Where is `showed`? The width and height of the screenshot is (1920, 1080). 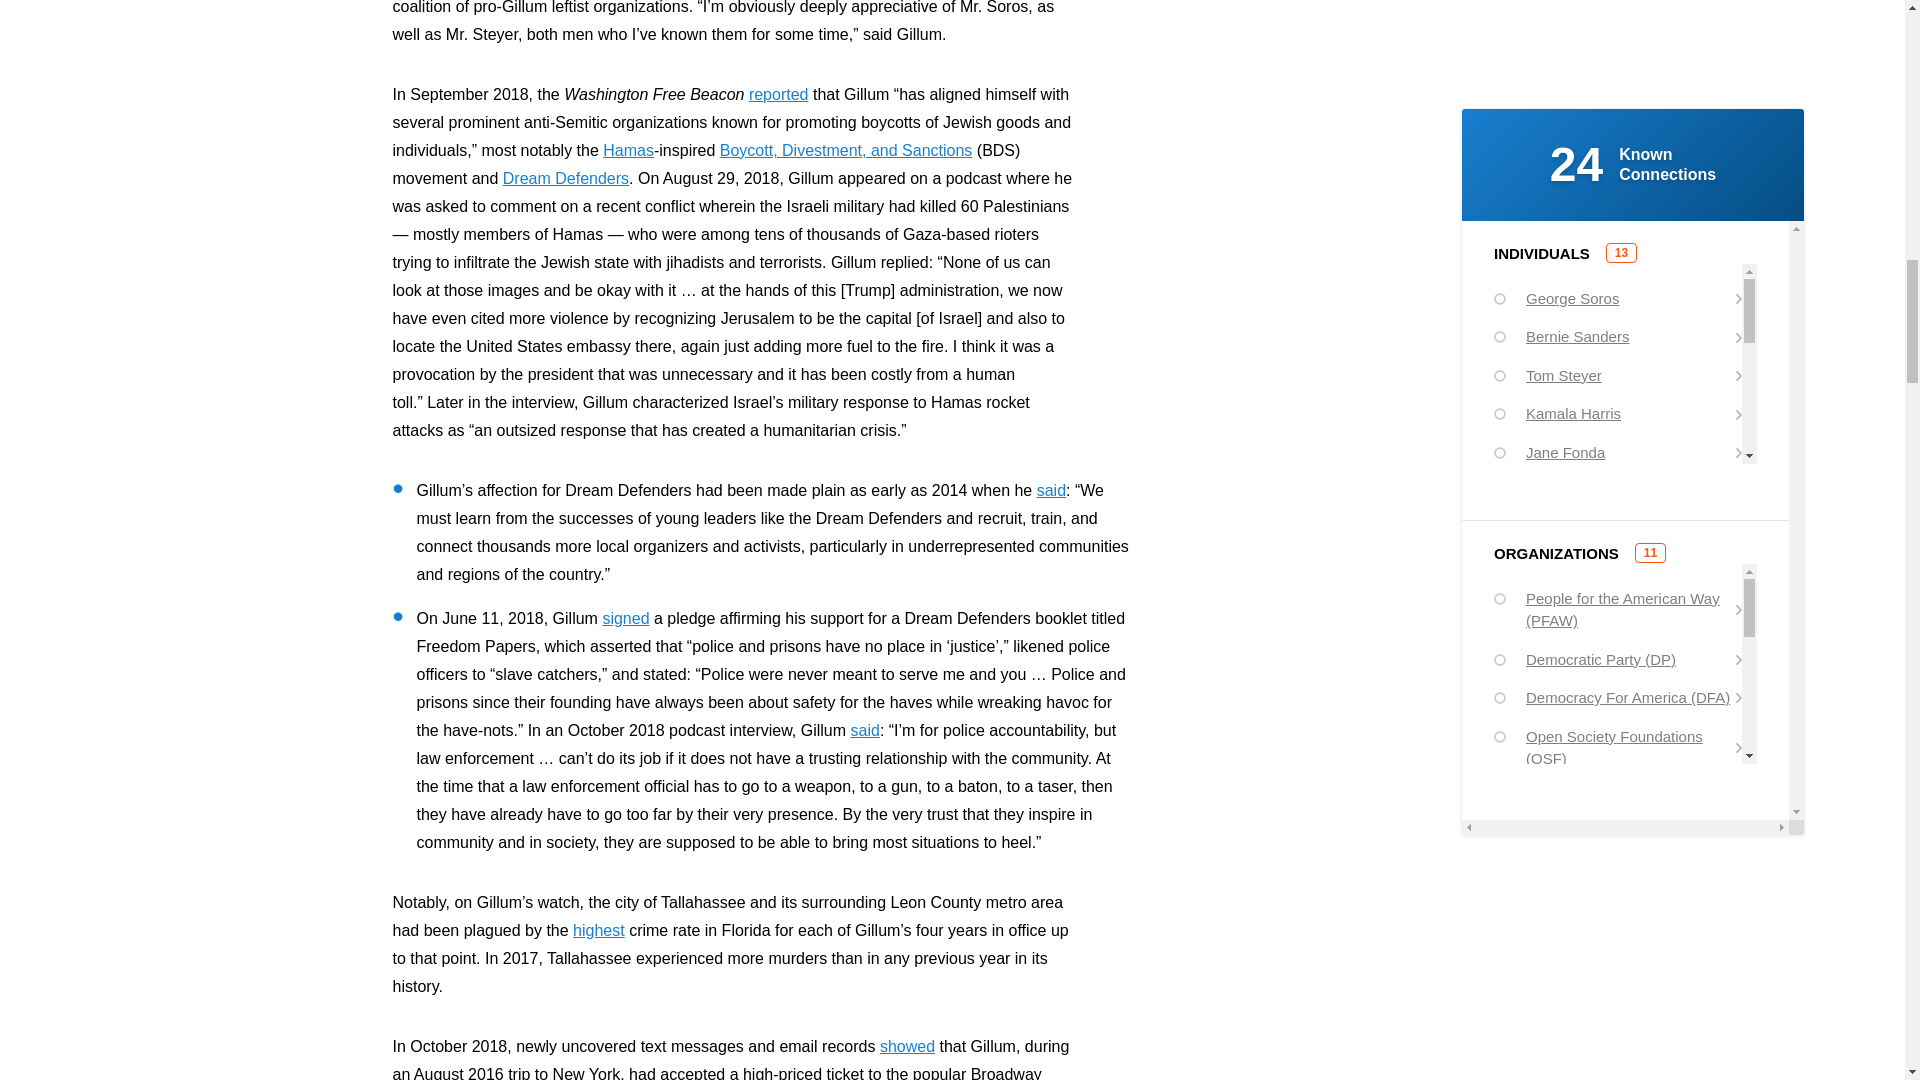 showed is located at coordinates (907, 1046).